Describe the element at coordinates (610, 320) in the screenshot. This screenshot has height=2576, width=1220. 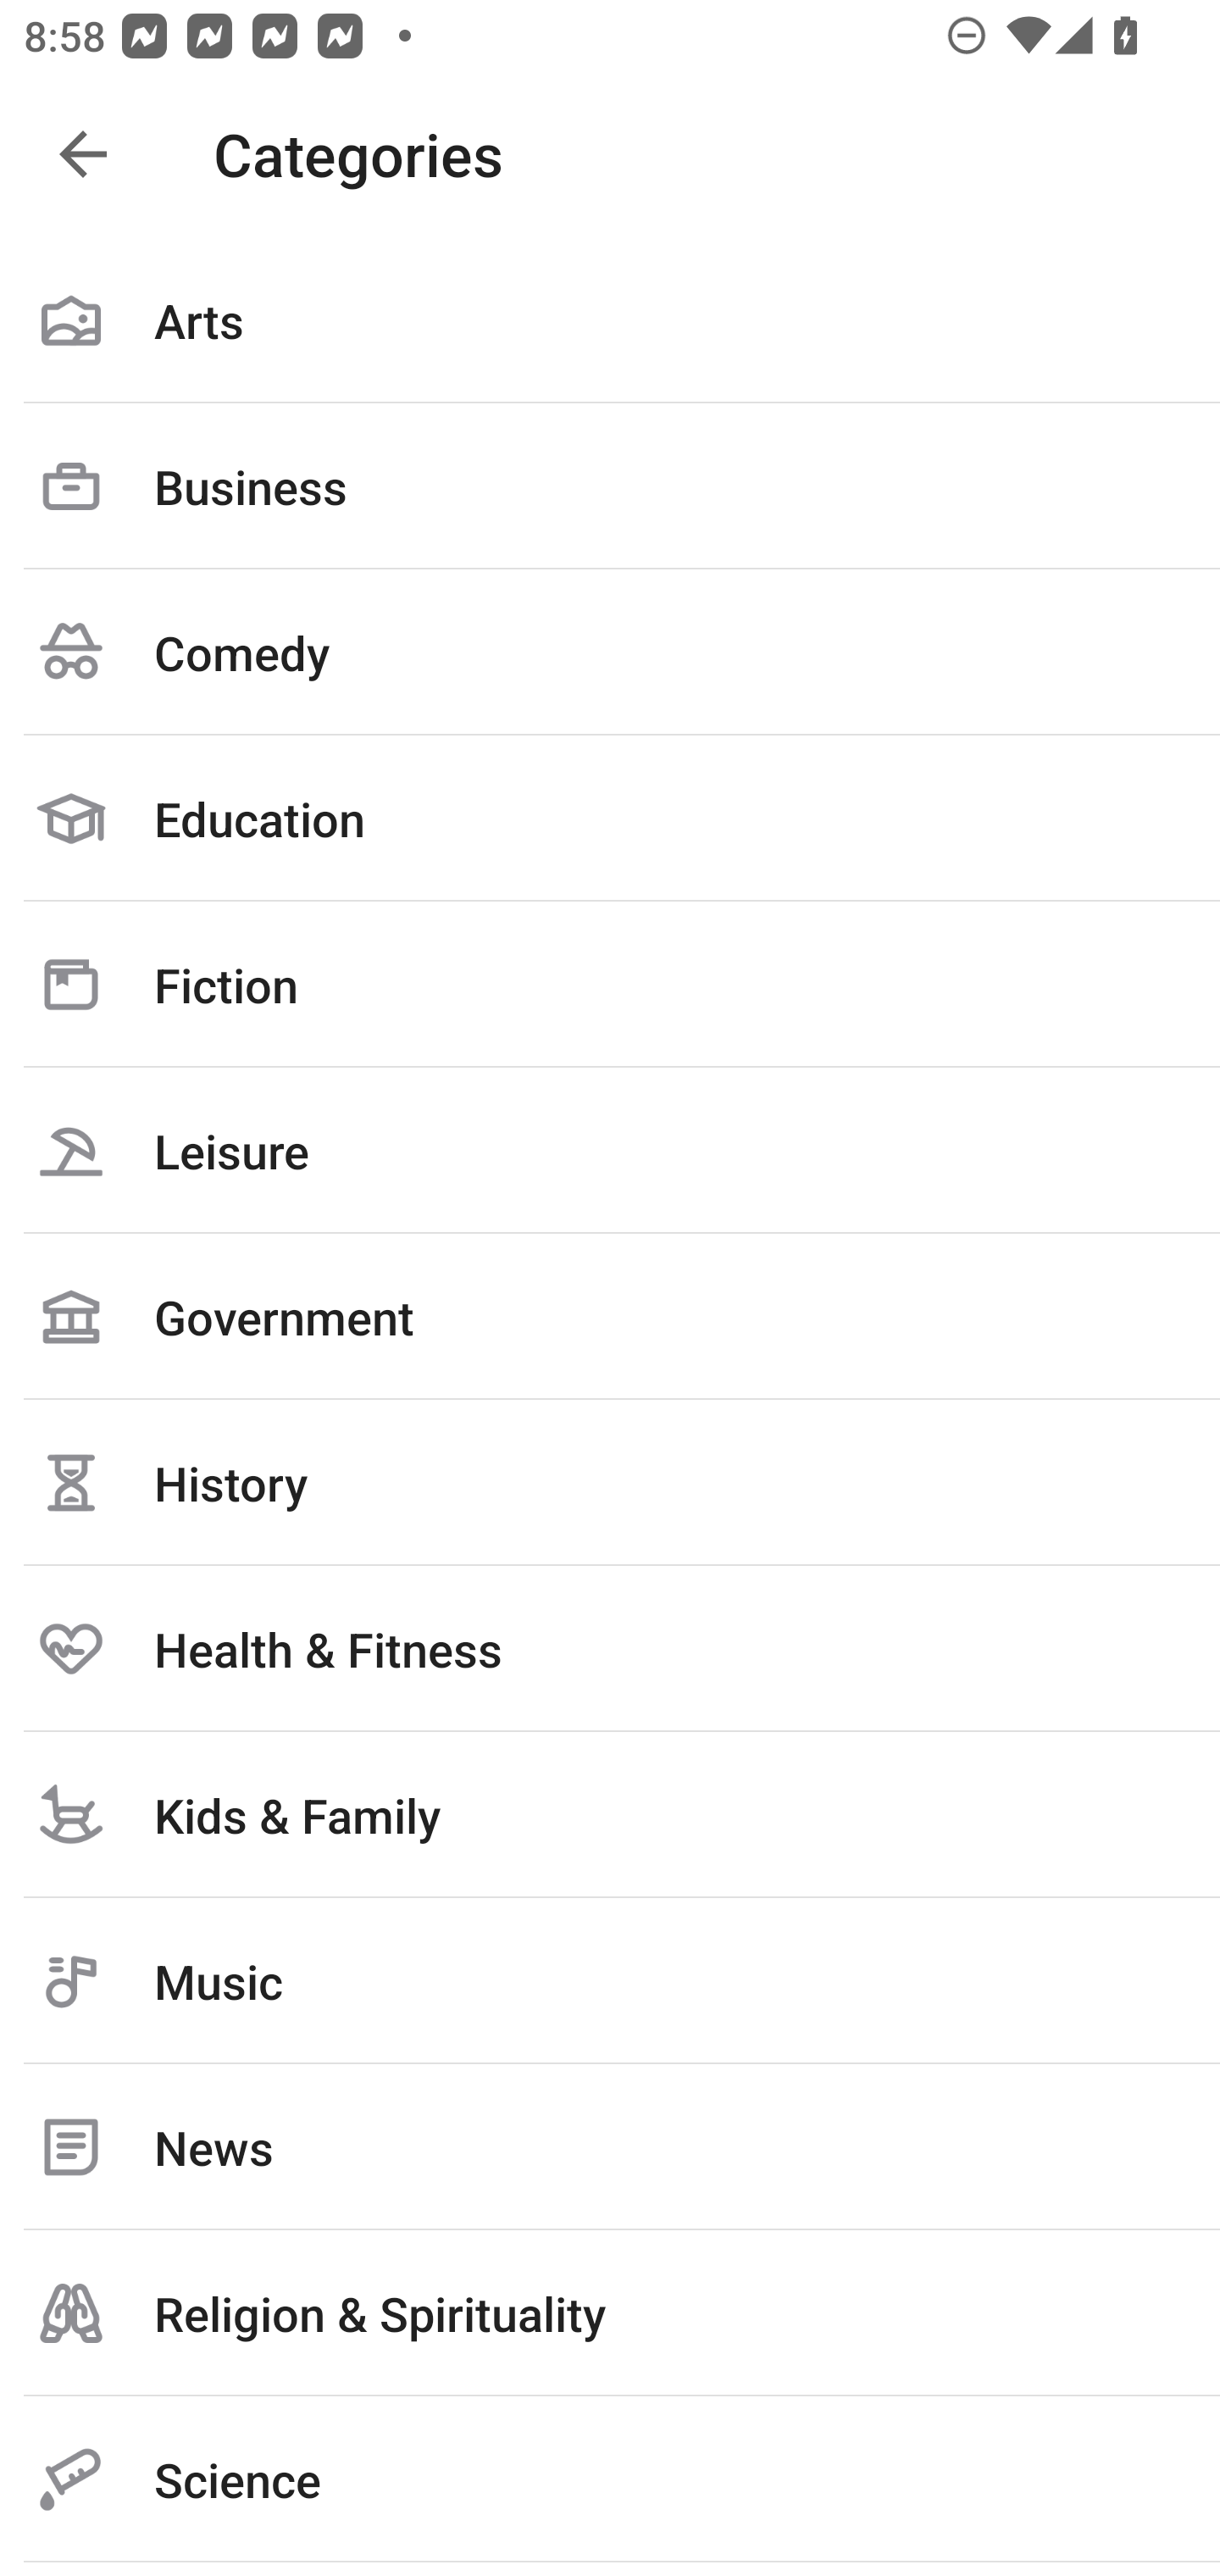
I see `Arts` at that location.